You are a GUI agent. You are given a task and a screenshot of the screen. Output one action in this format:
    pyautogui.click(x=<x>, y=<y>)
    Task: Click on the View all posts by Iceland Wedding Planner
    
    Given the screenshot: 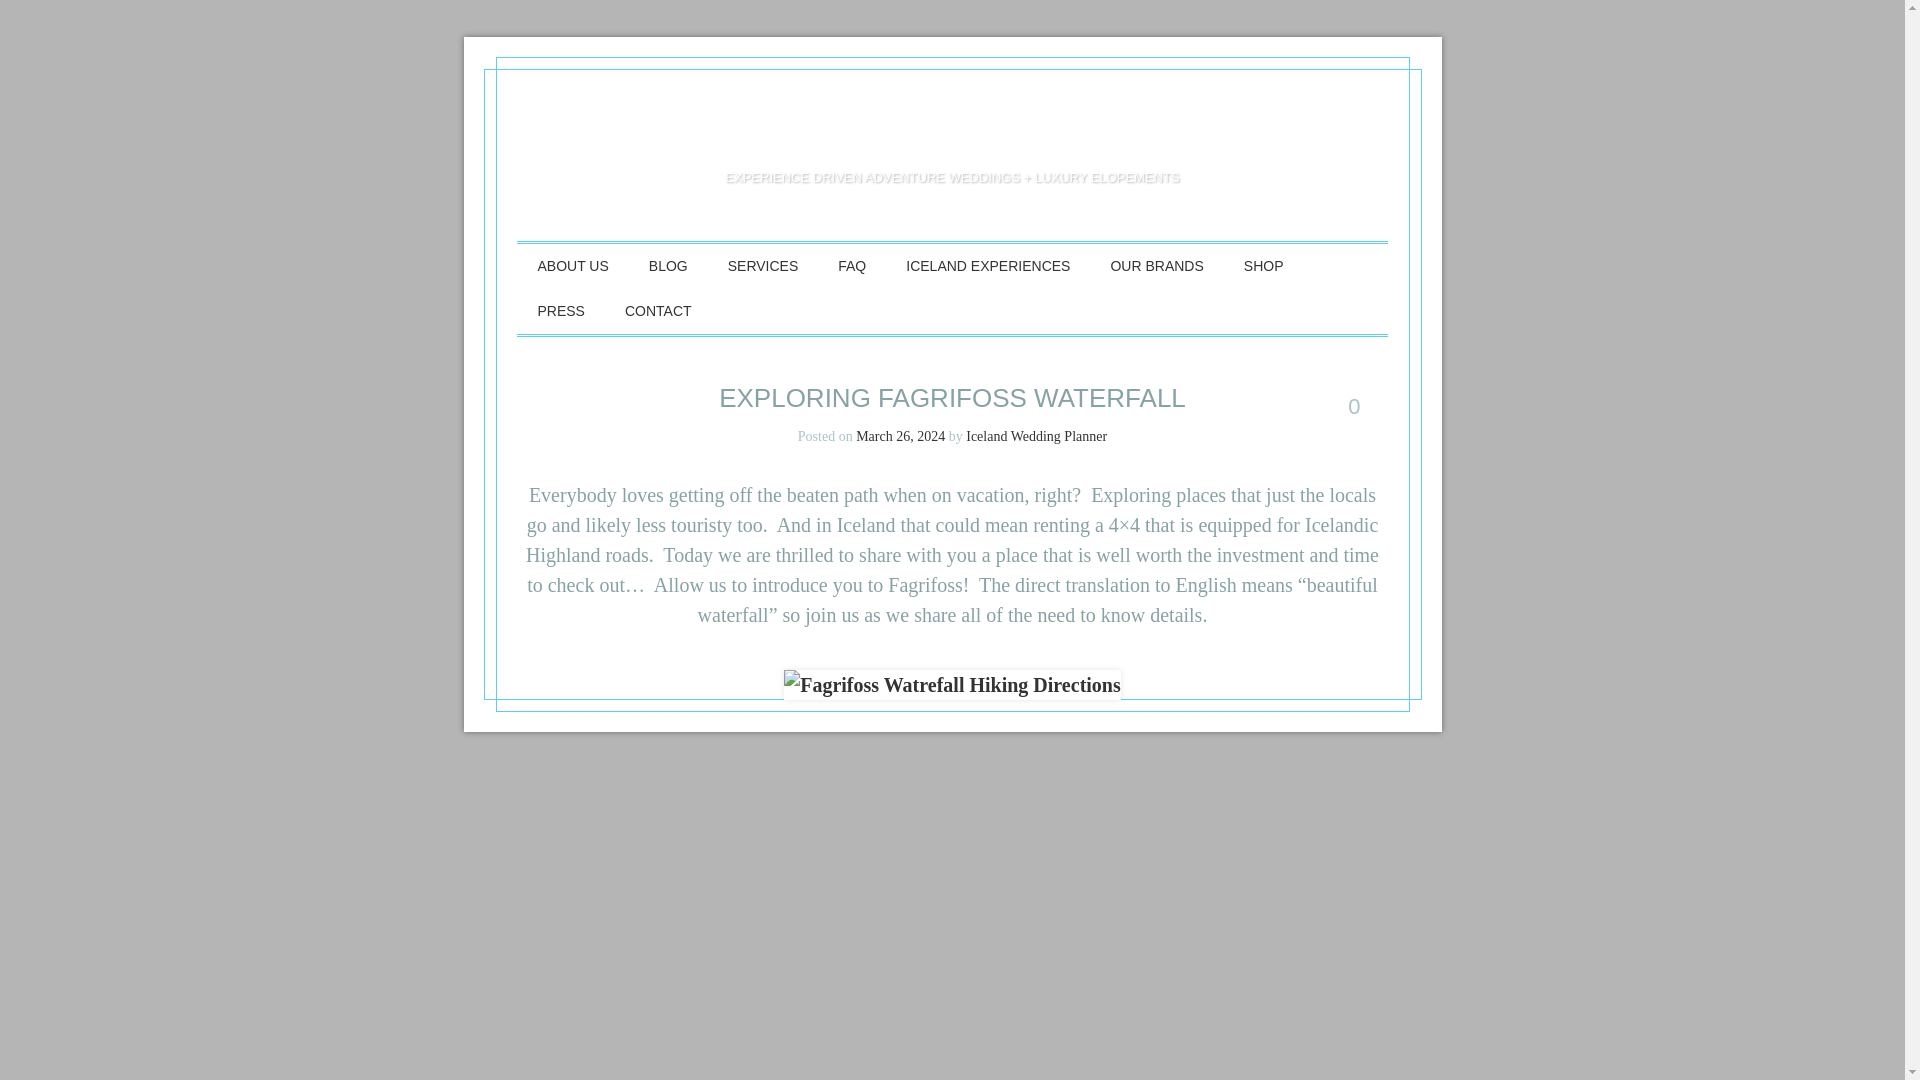 What is the action you would take?
    pyautogui.click(x=1036, y=436)
    